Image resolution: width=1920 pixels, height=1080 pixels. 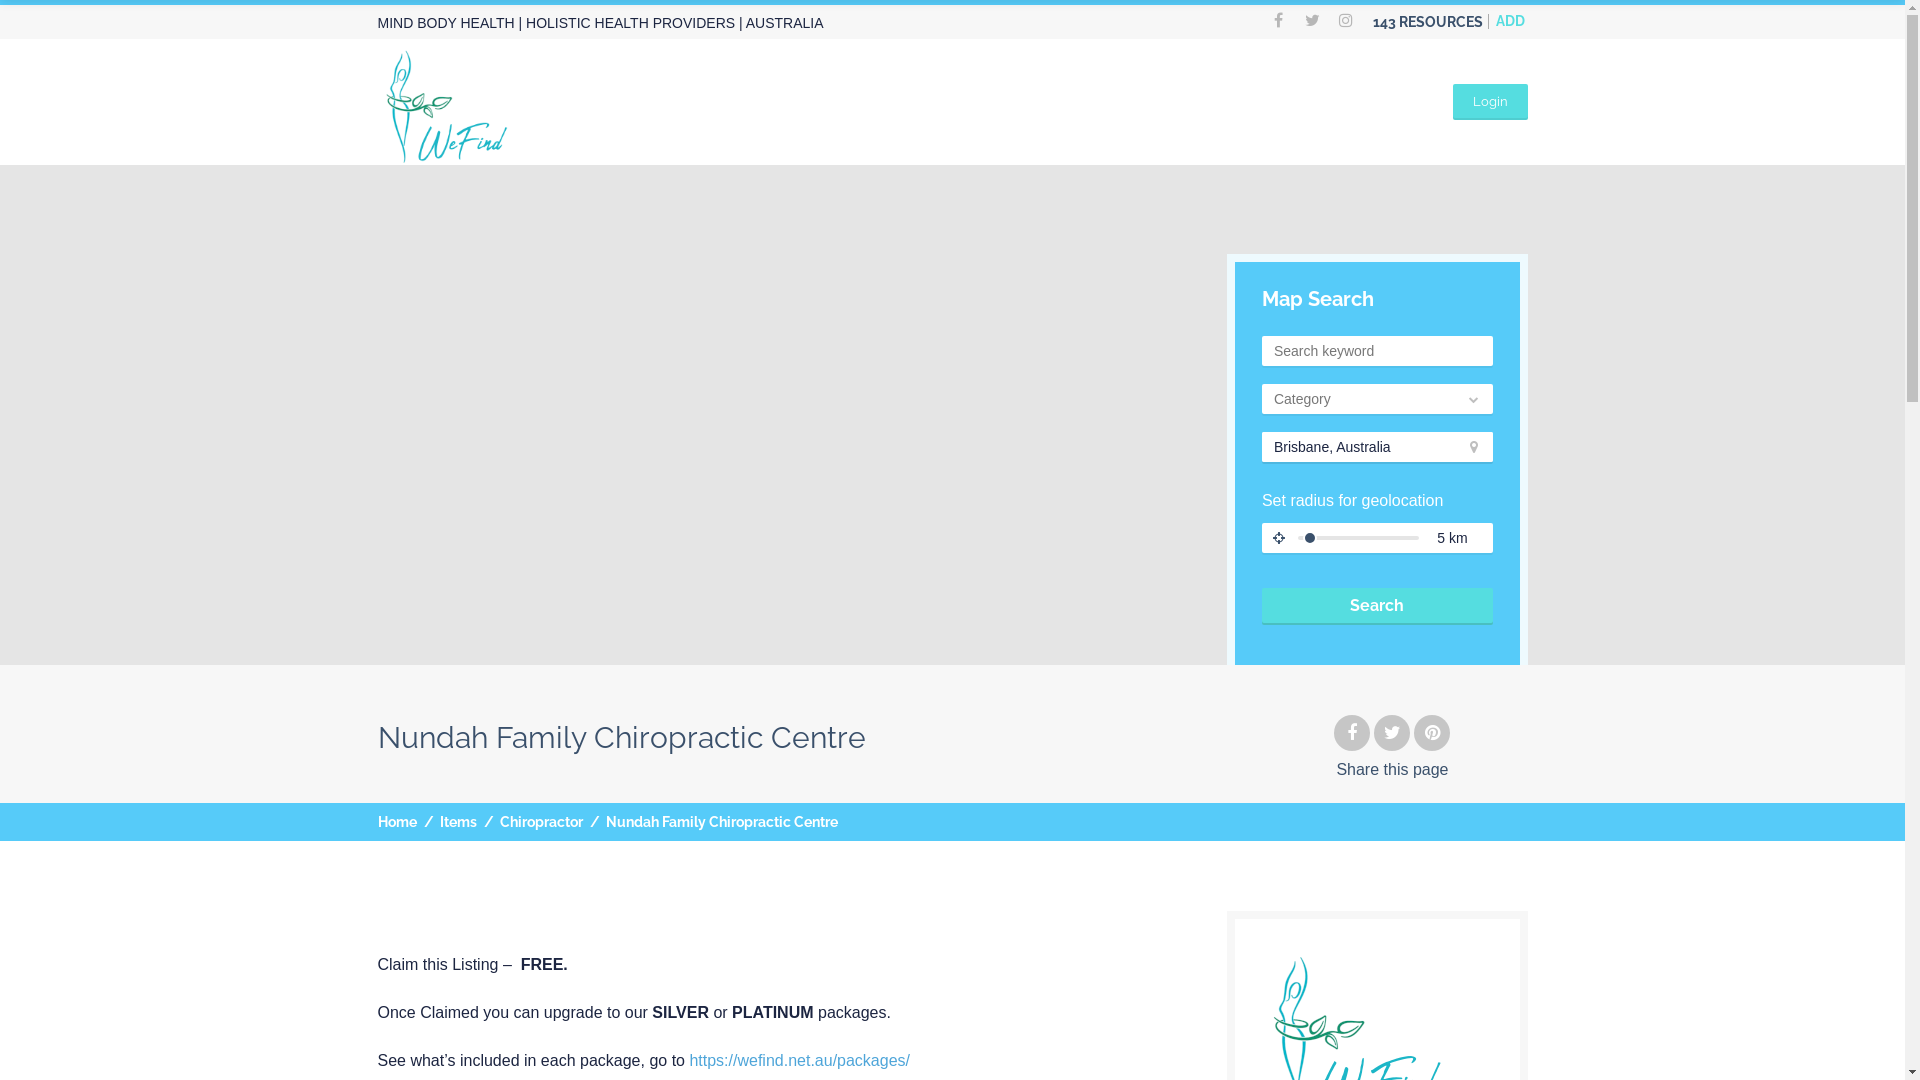 I want to click on Category, so click(x=1378, y=398).